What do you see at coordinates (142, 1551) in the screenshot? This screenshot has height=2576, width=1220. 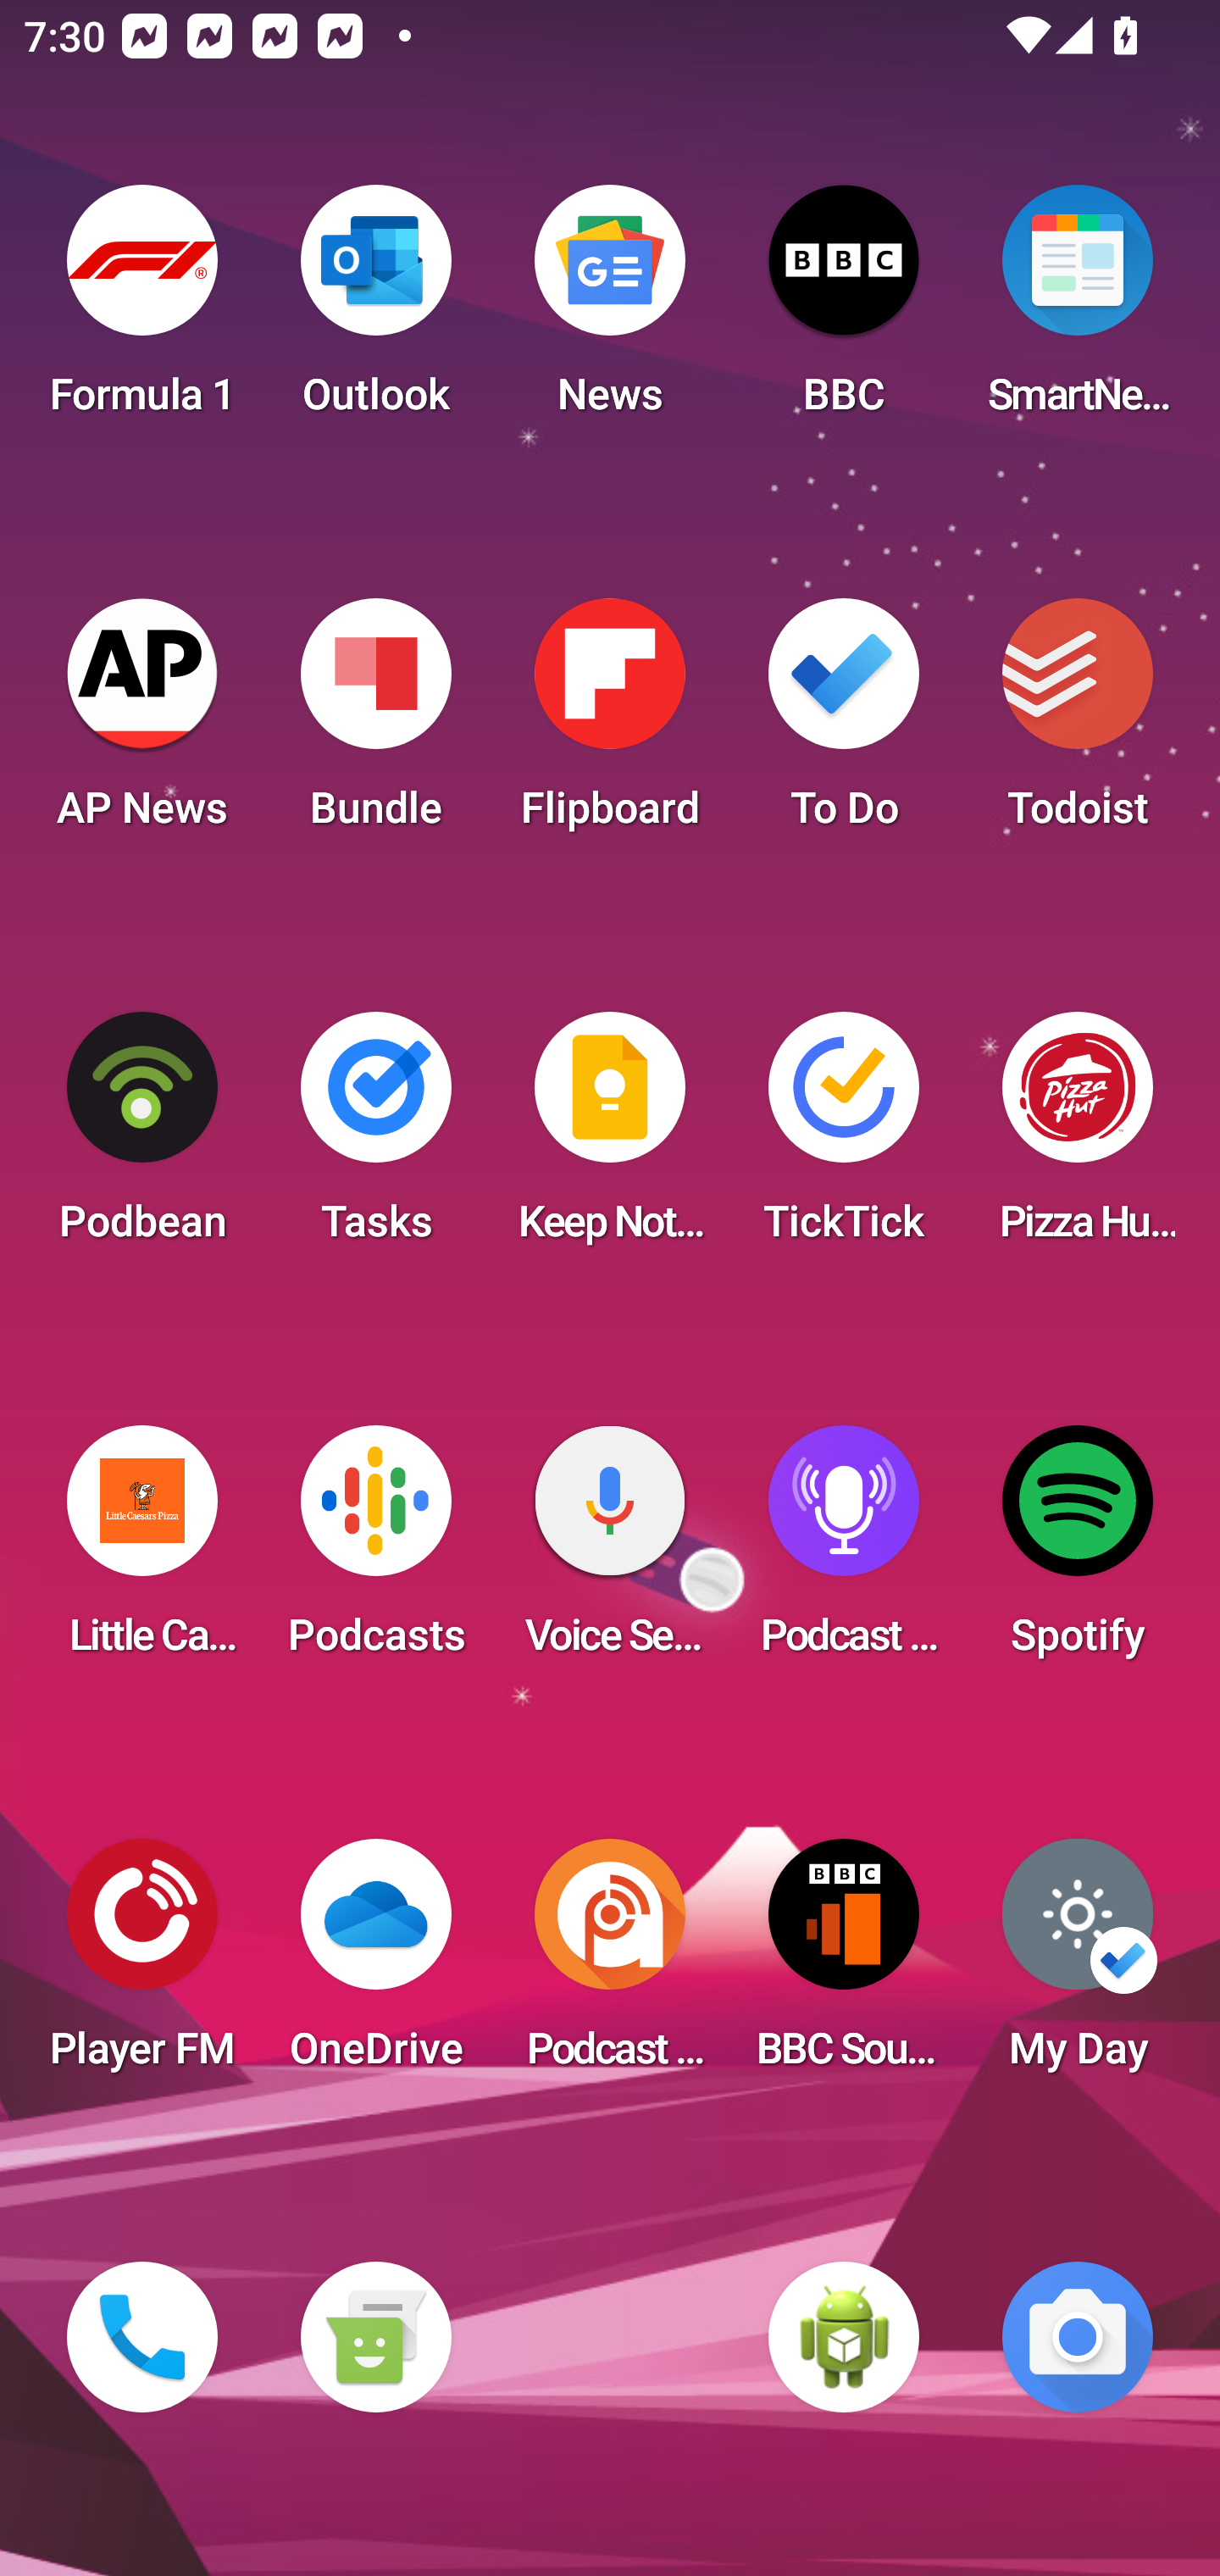 I see `Little Caesars Pizza` at bounding box center [142, 1551].